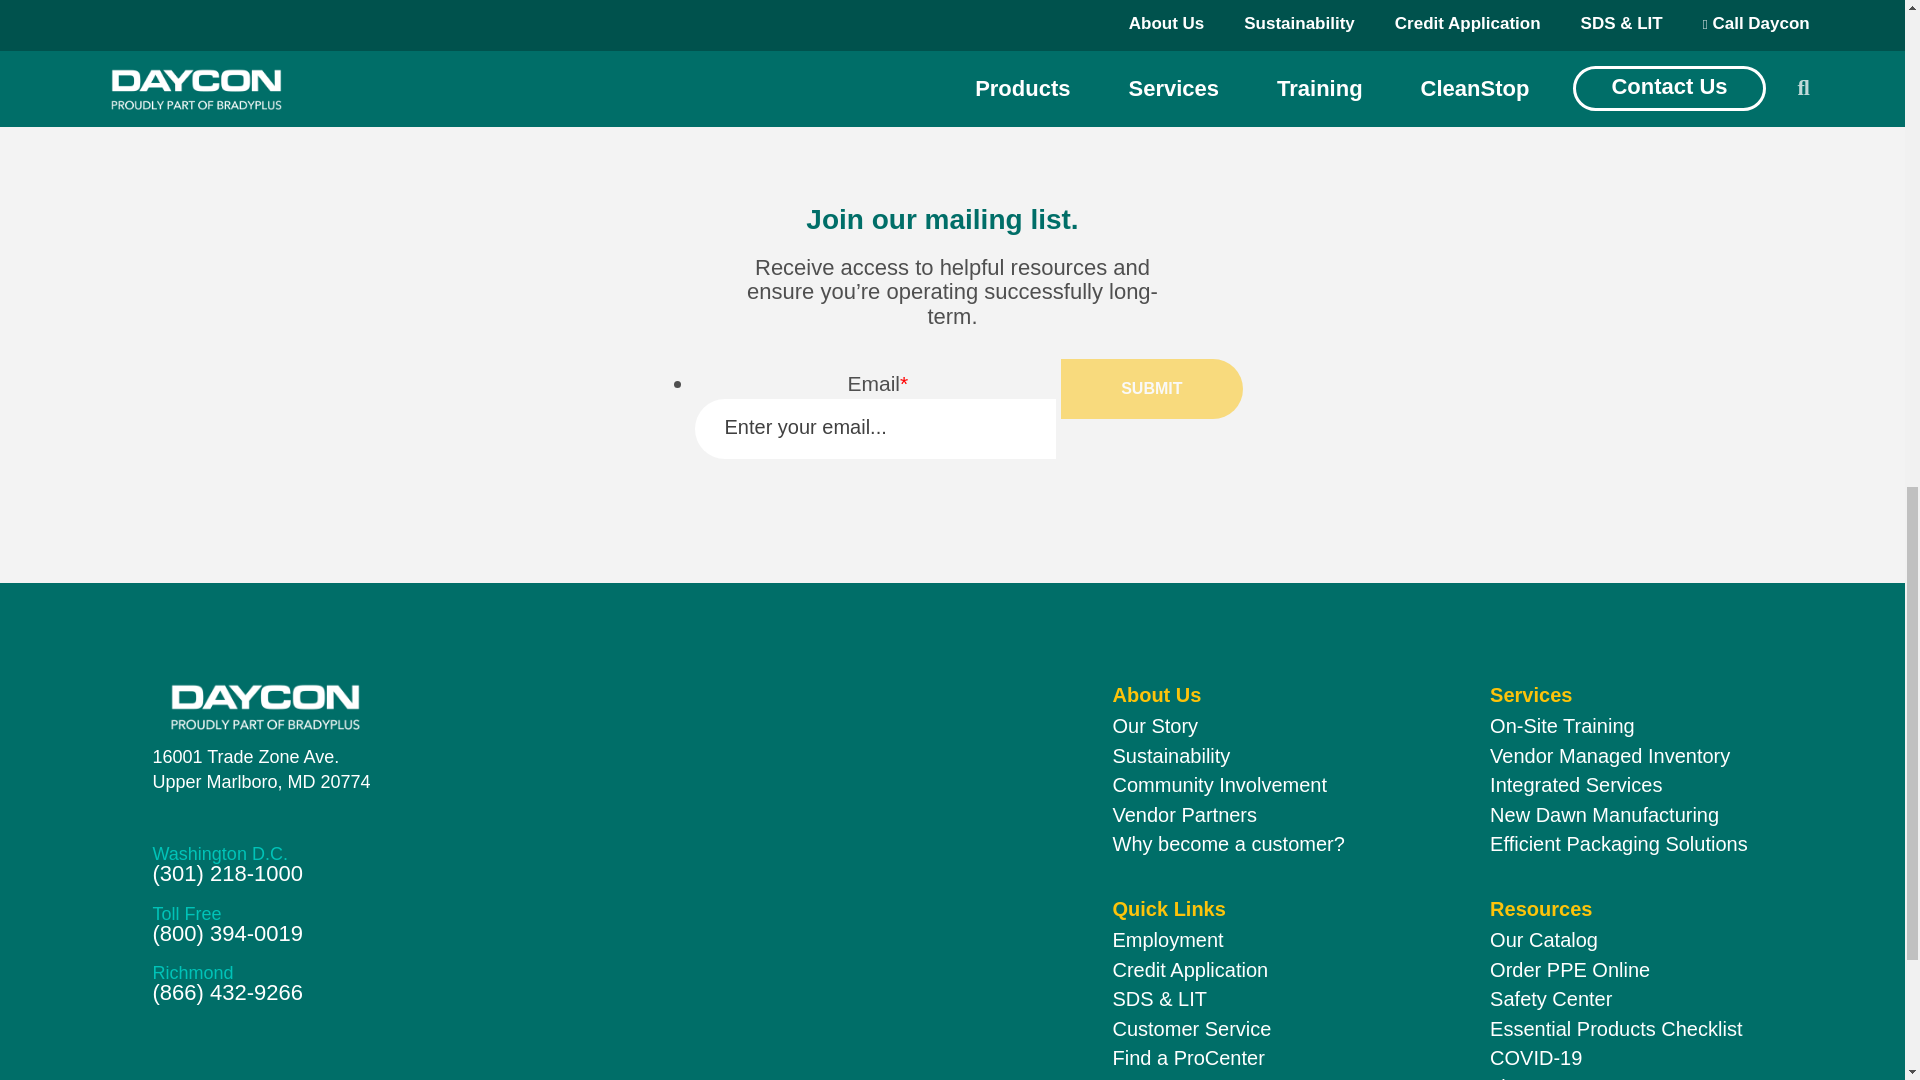 The height and width of the screenshot is (1080, 1920). What do you see at coordinates (1170, 756) in the screenshot?
I see `Sustainability` at bounding box center [1170, 756].